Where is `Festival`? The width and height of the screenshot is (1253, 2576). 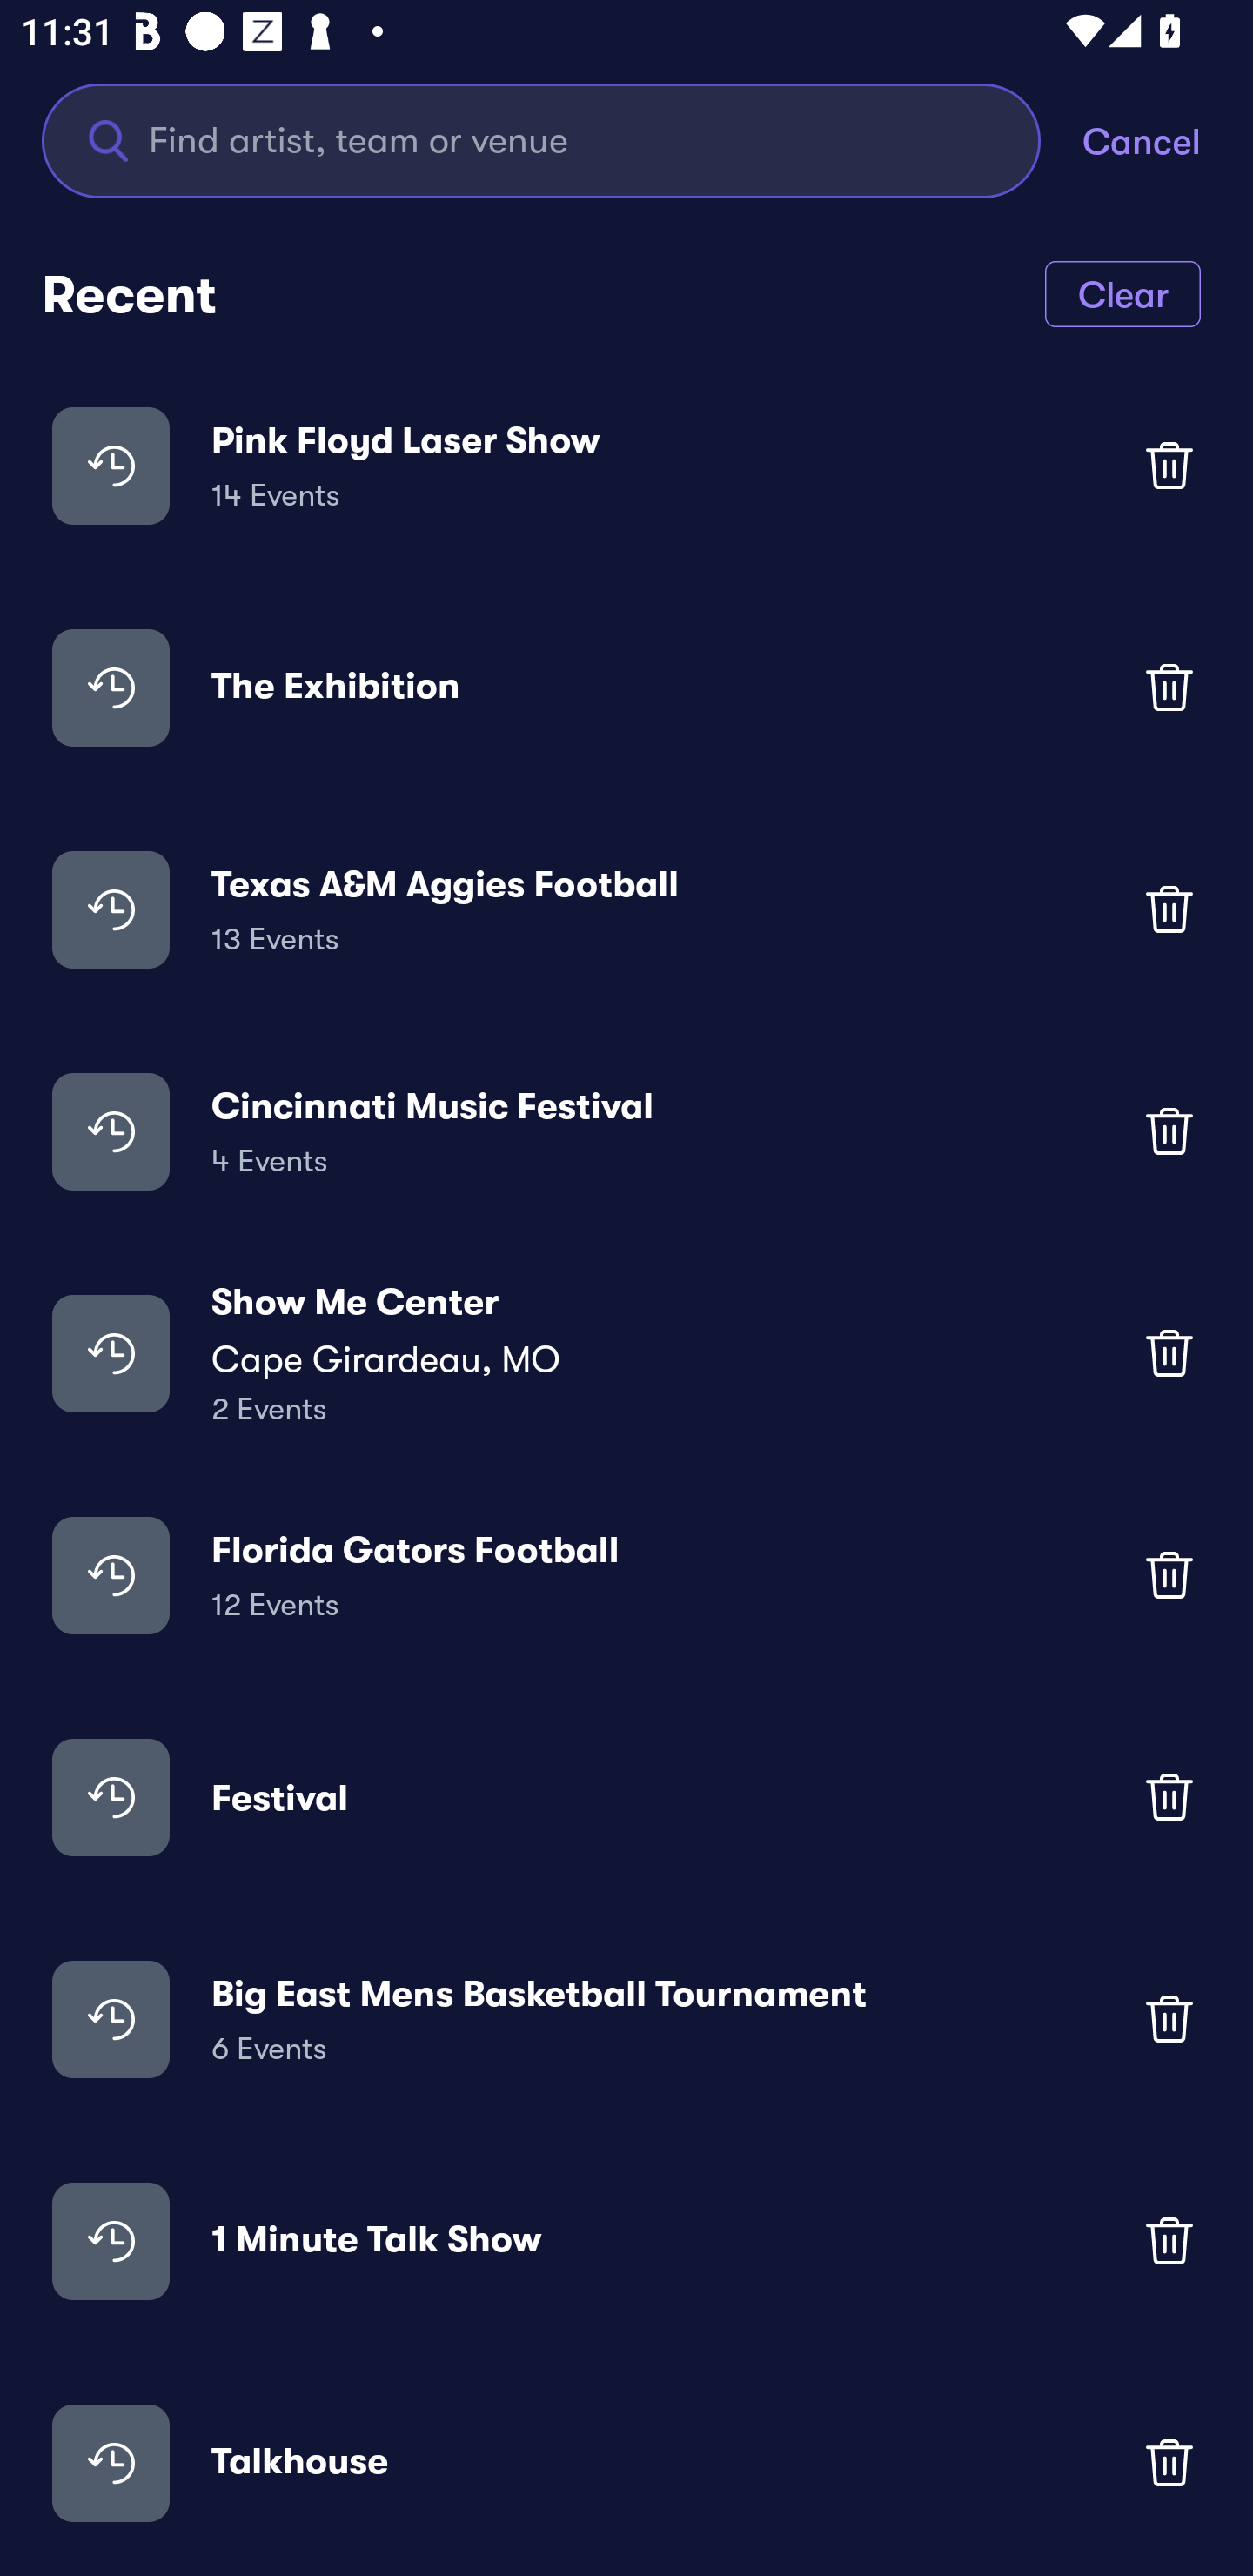 Festival is located at coordinates (626, 1796).